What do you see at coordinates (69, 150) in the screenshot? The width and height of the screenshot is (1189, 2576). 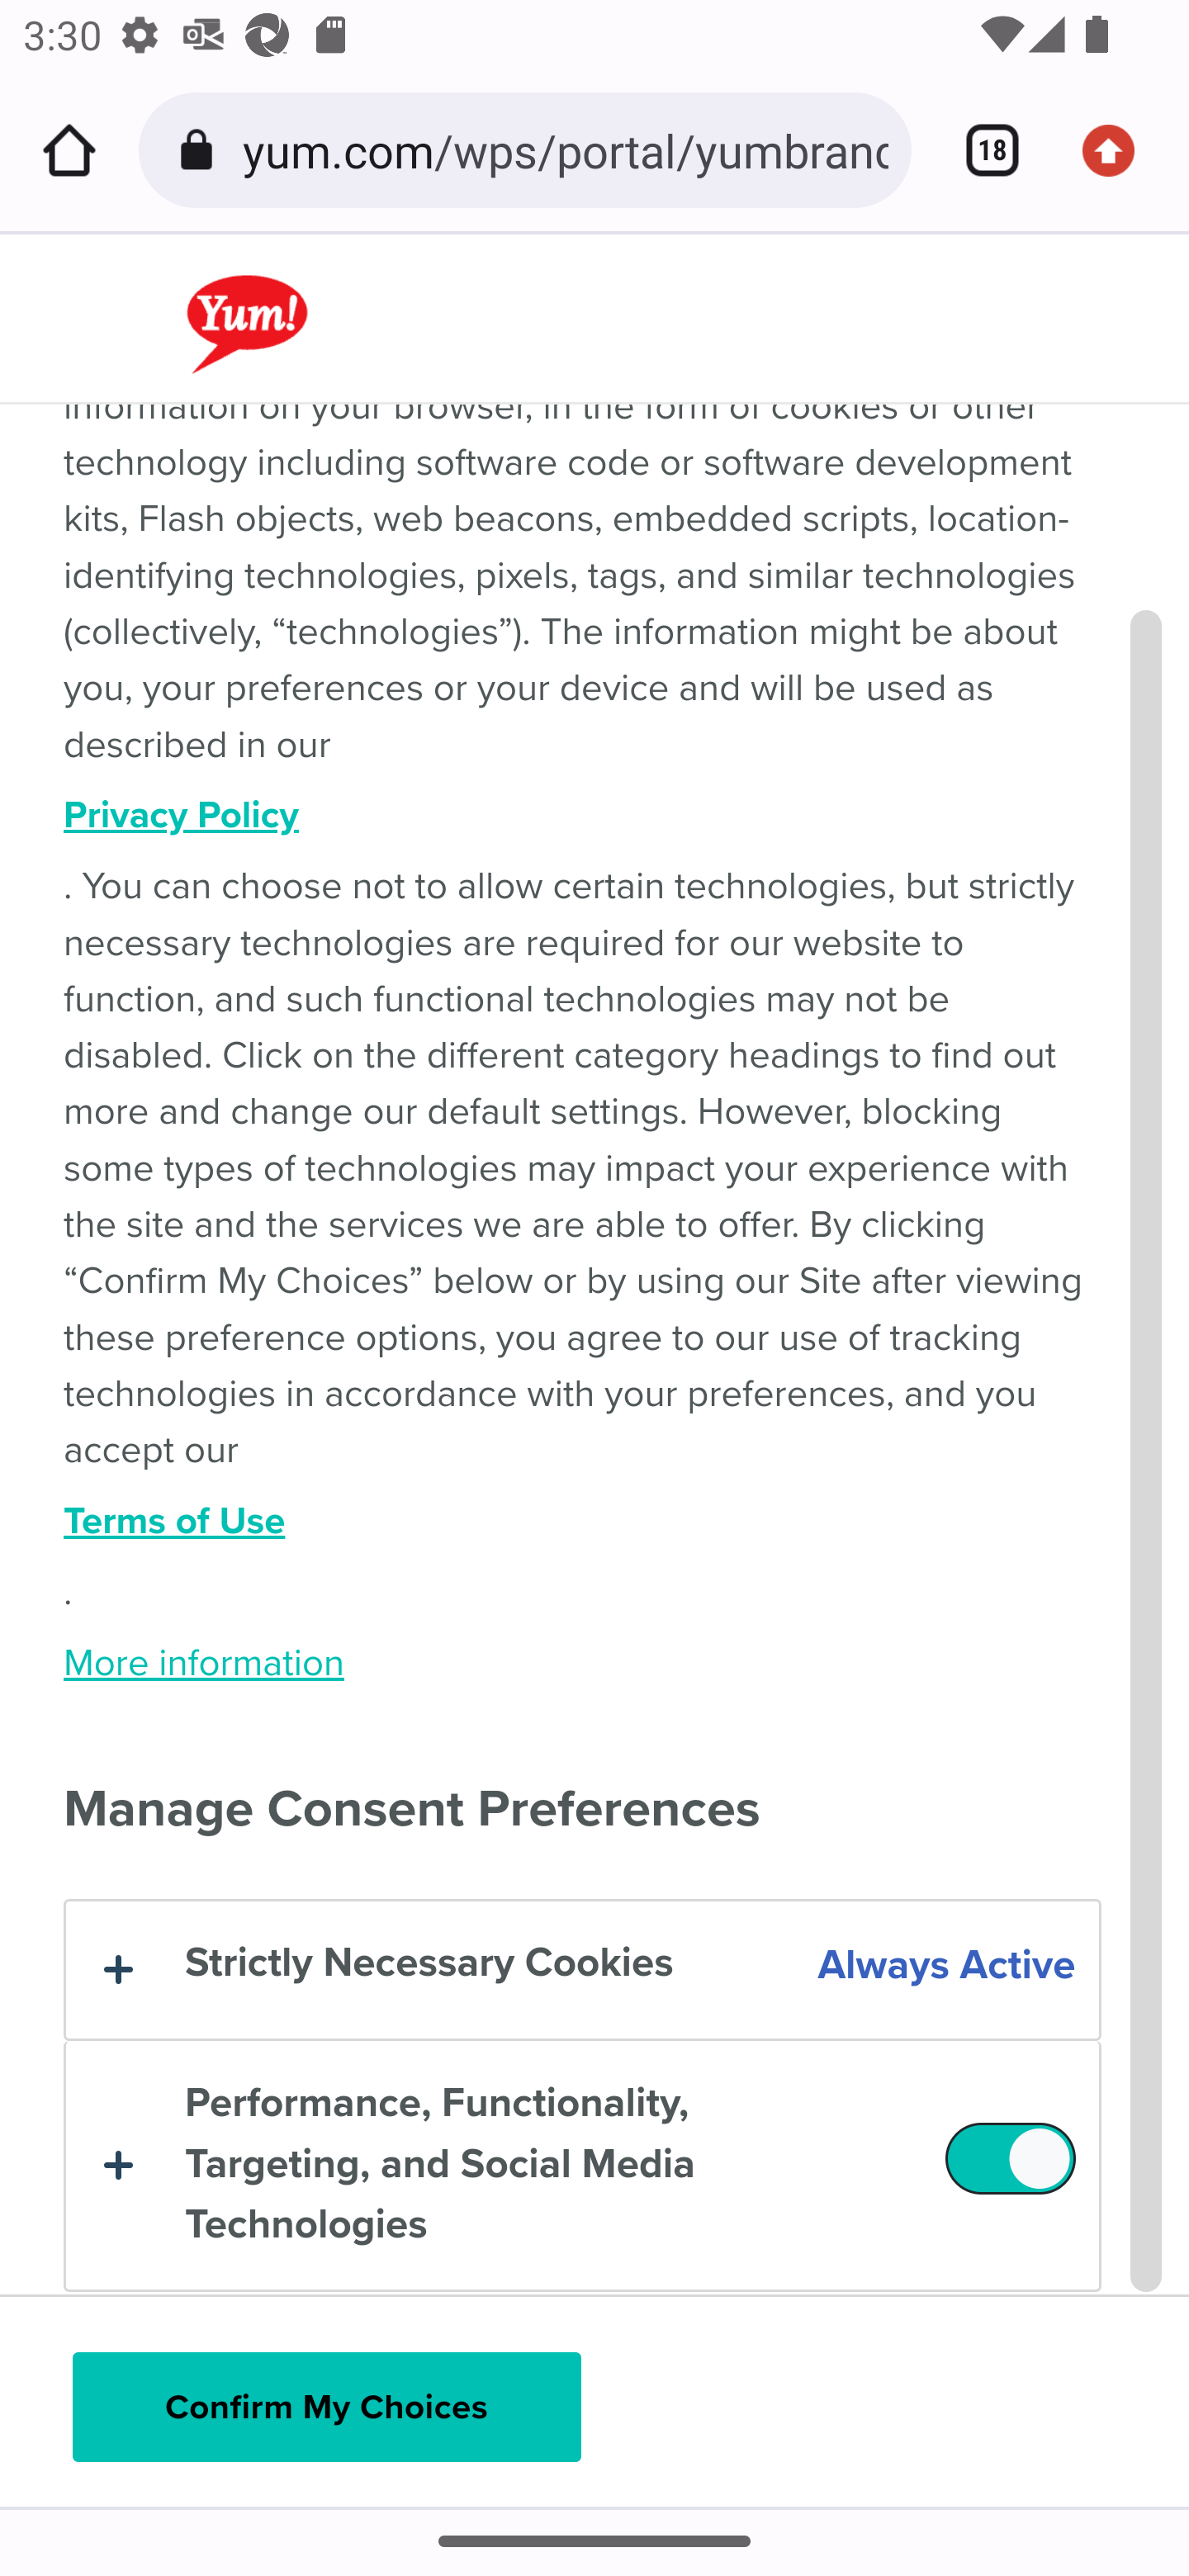 I see `Home` at bounding box center [69, 150].